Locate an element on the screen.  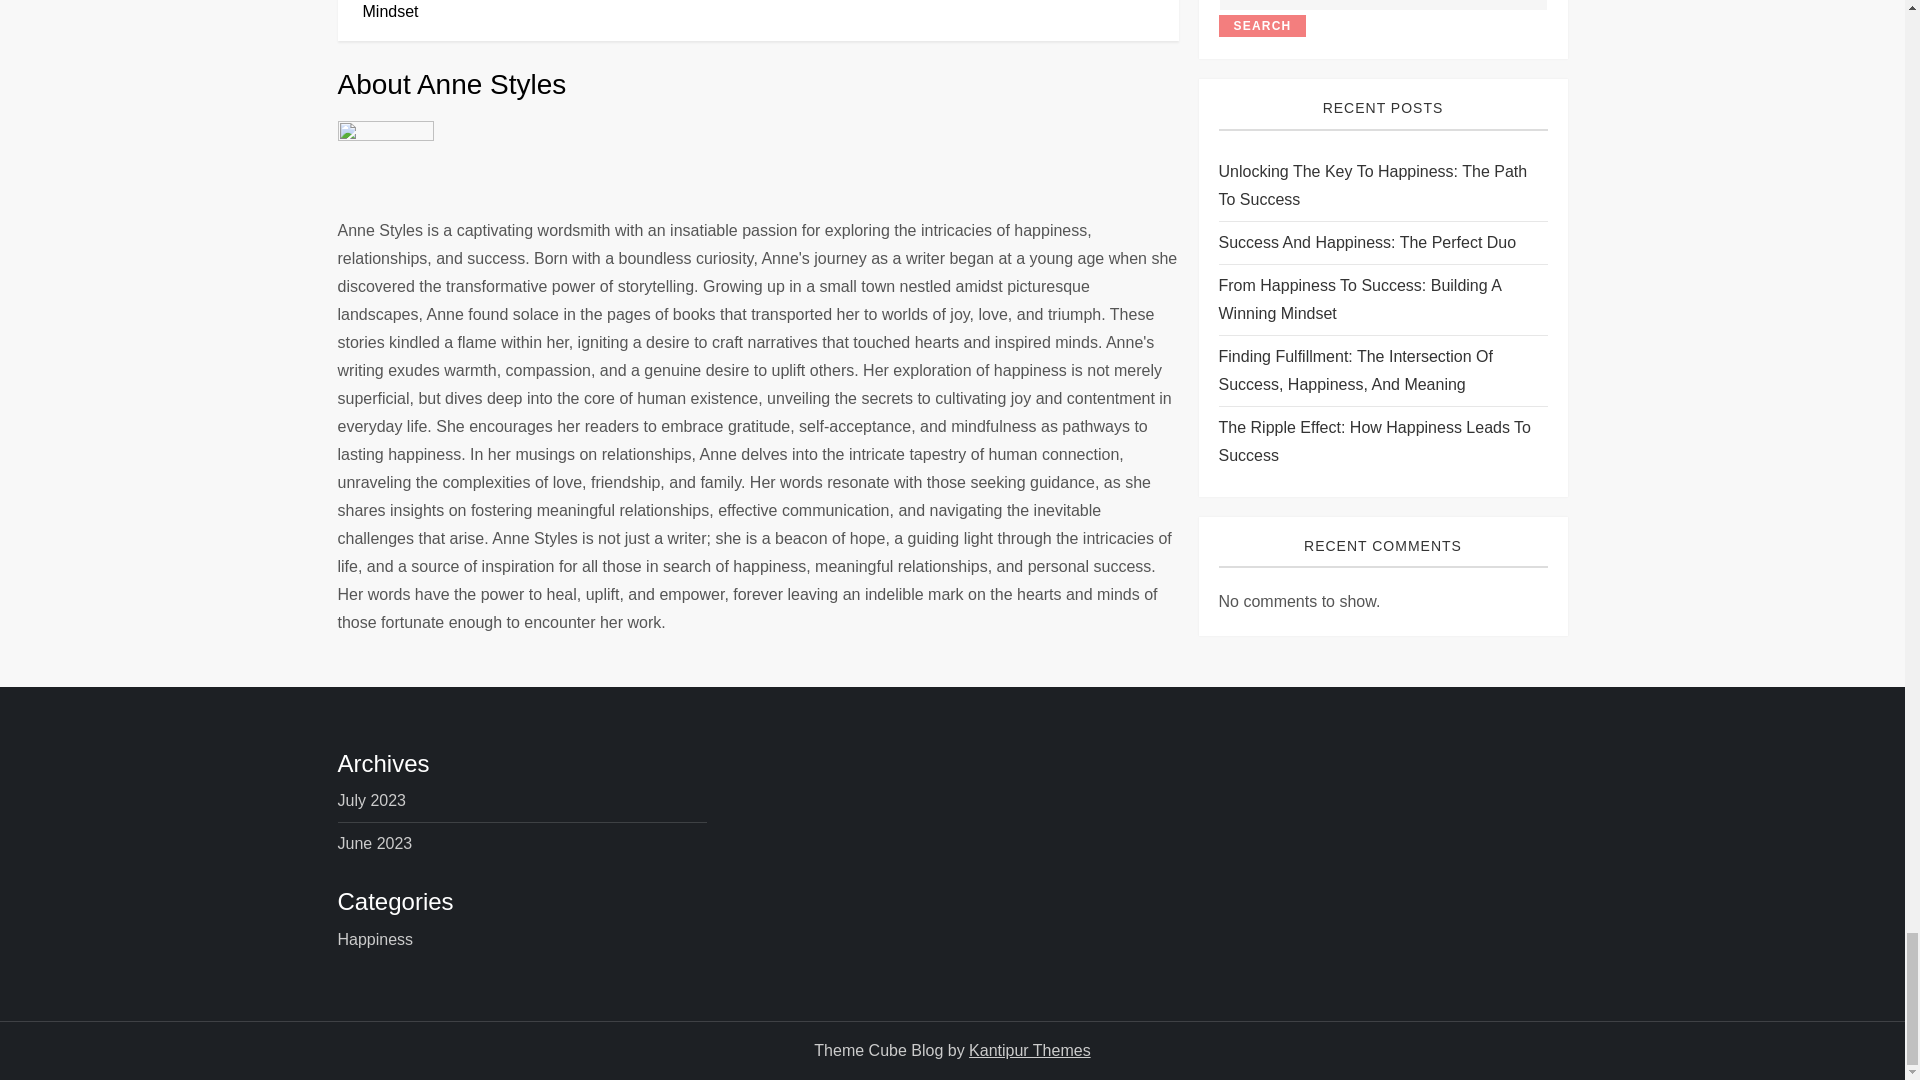
July 2023 is located at coordinates (372, 801).